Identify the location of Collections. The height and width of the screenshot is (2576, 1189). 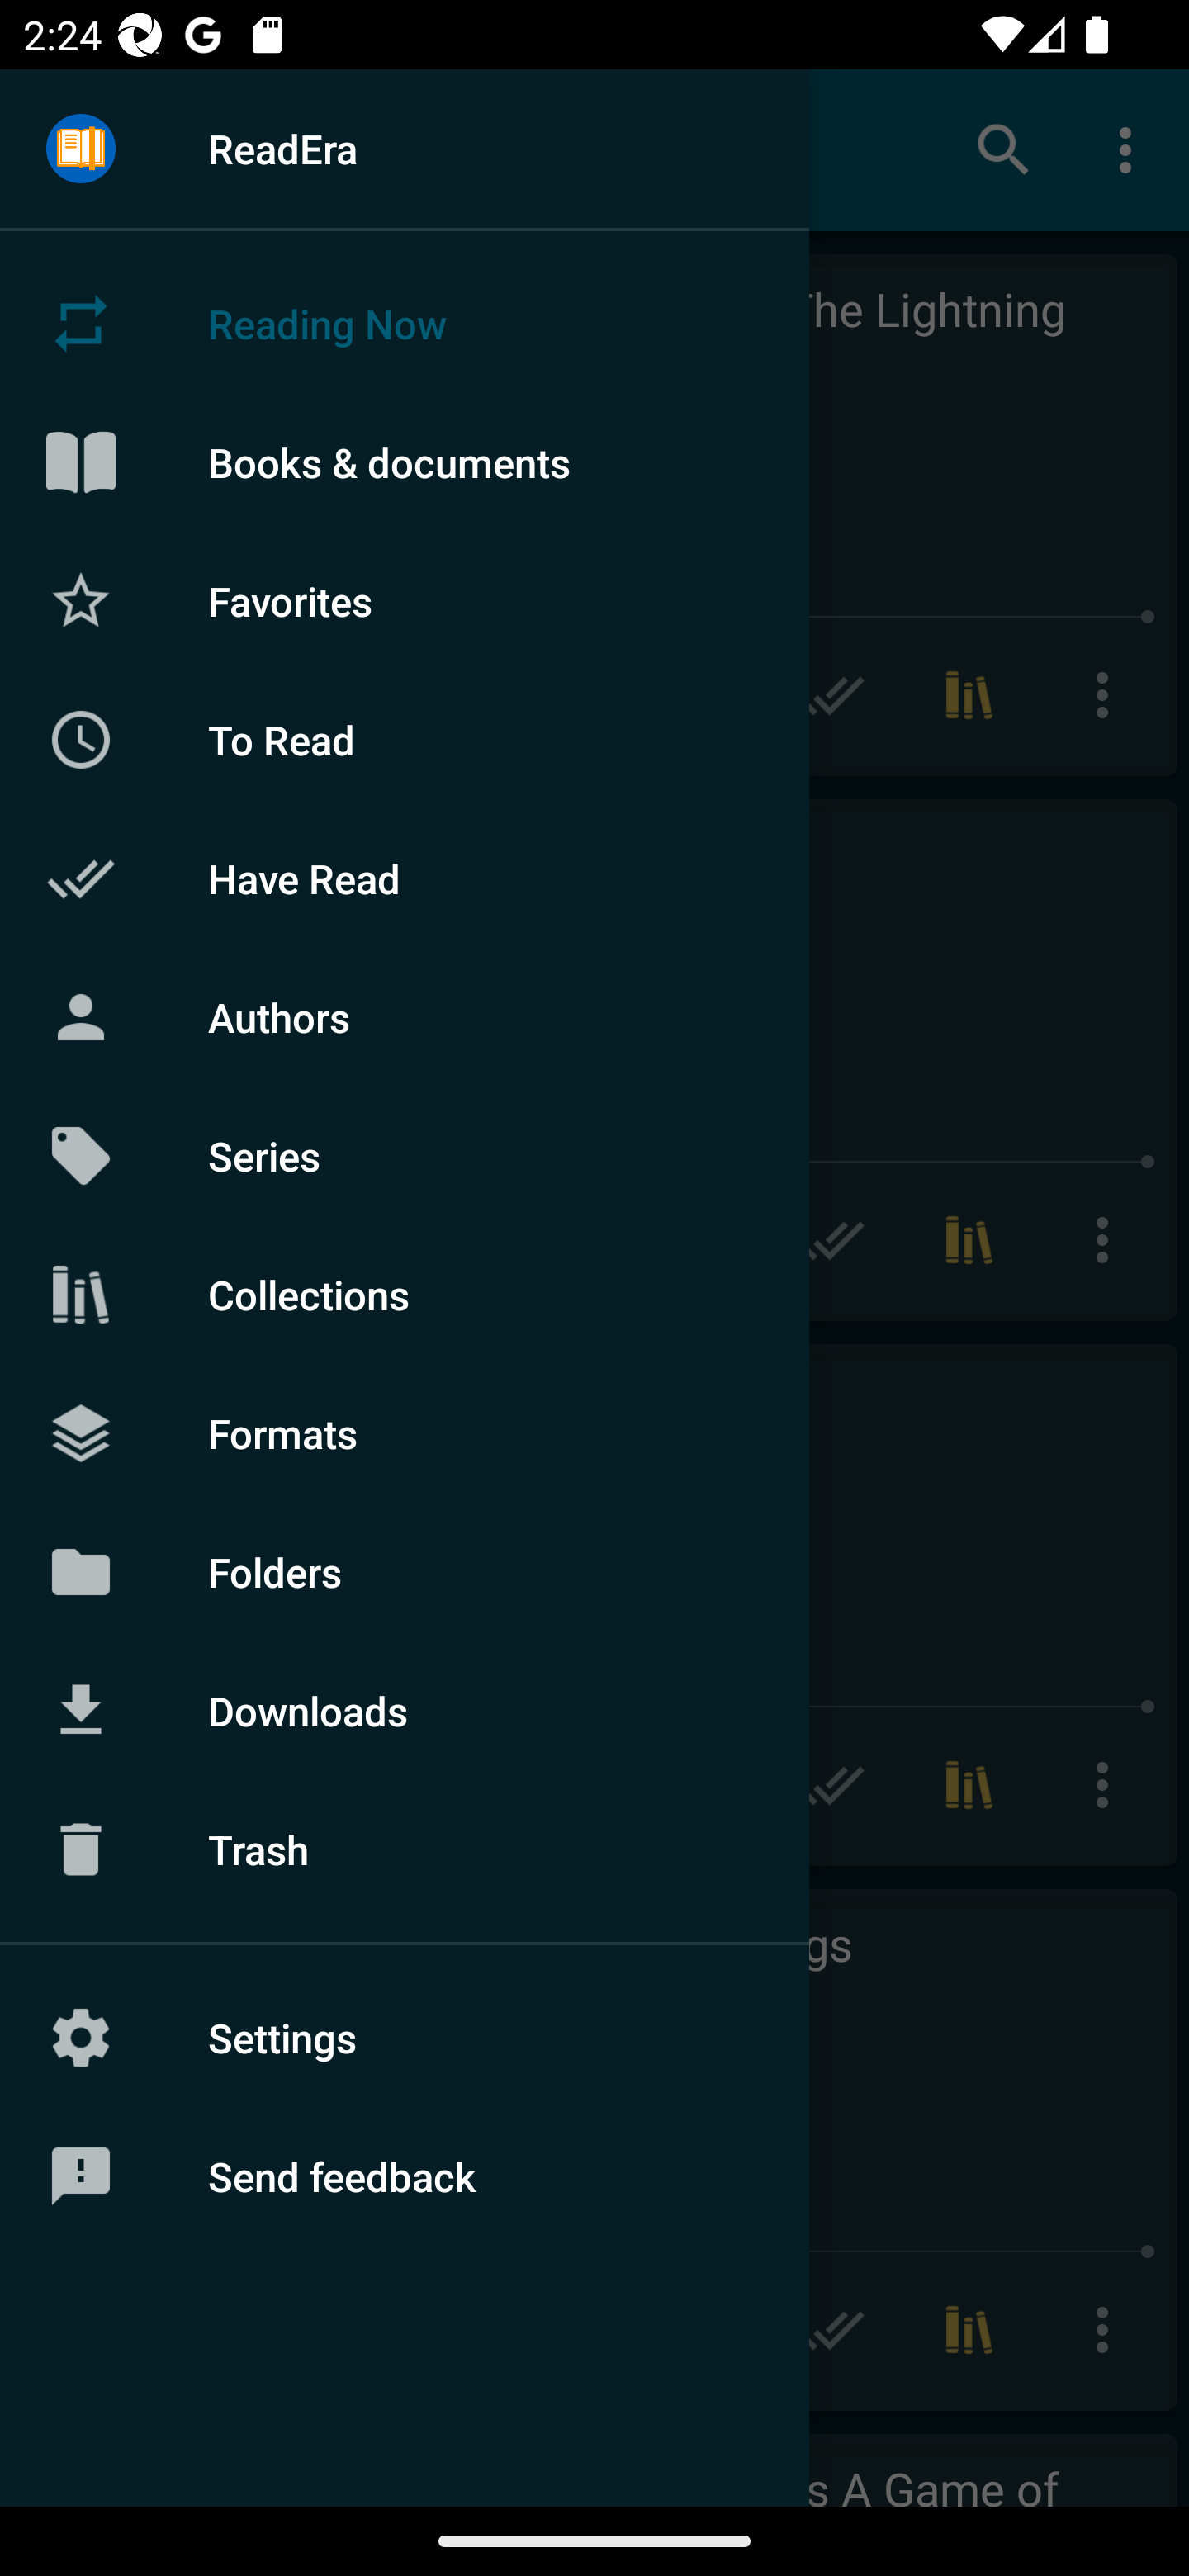
(405, 1295).